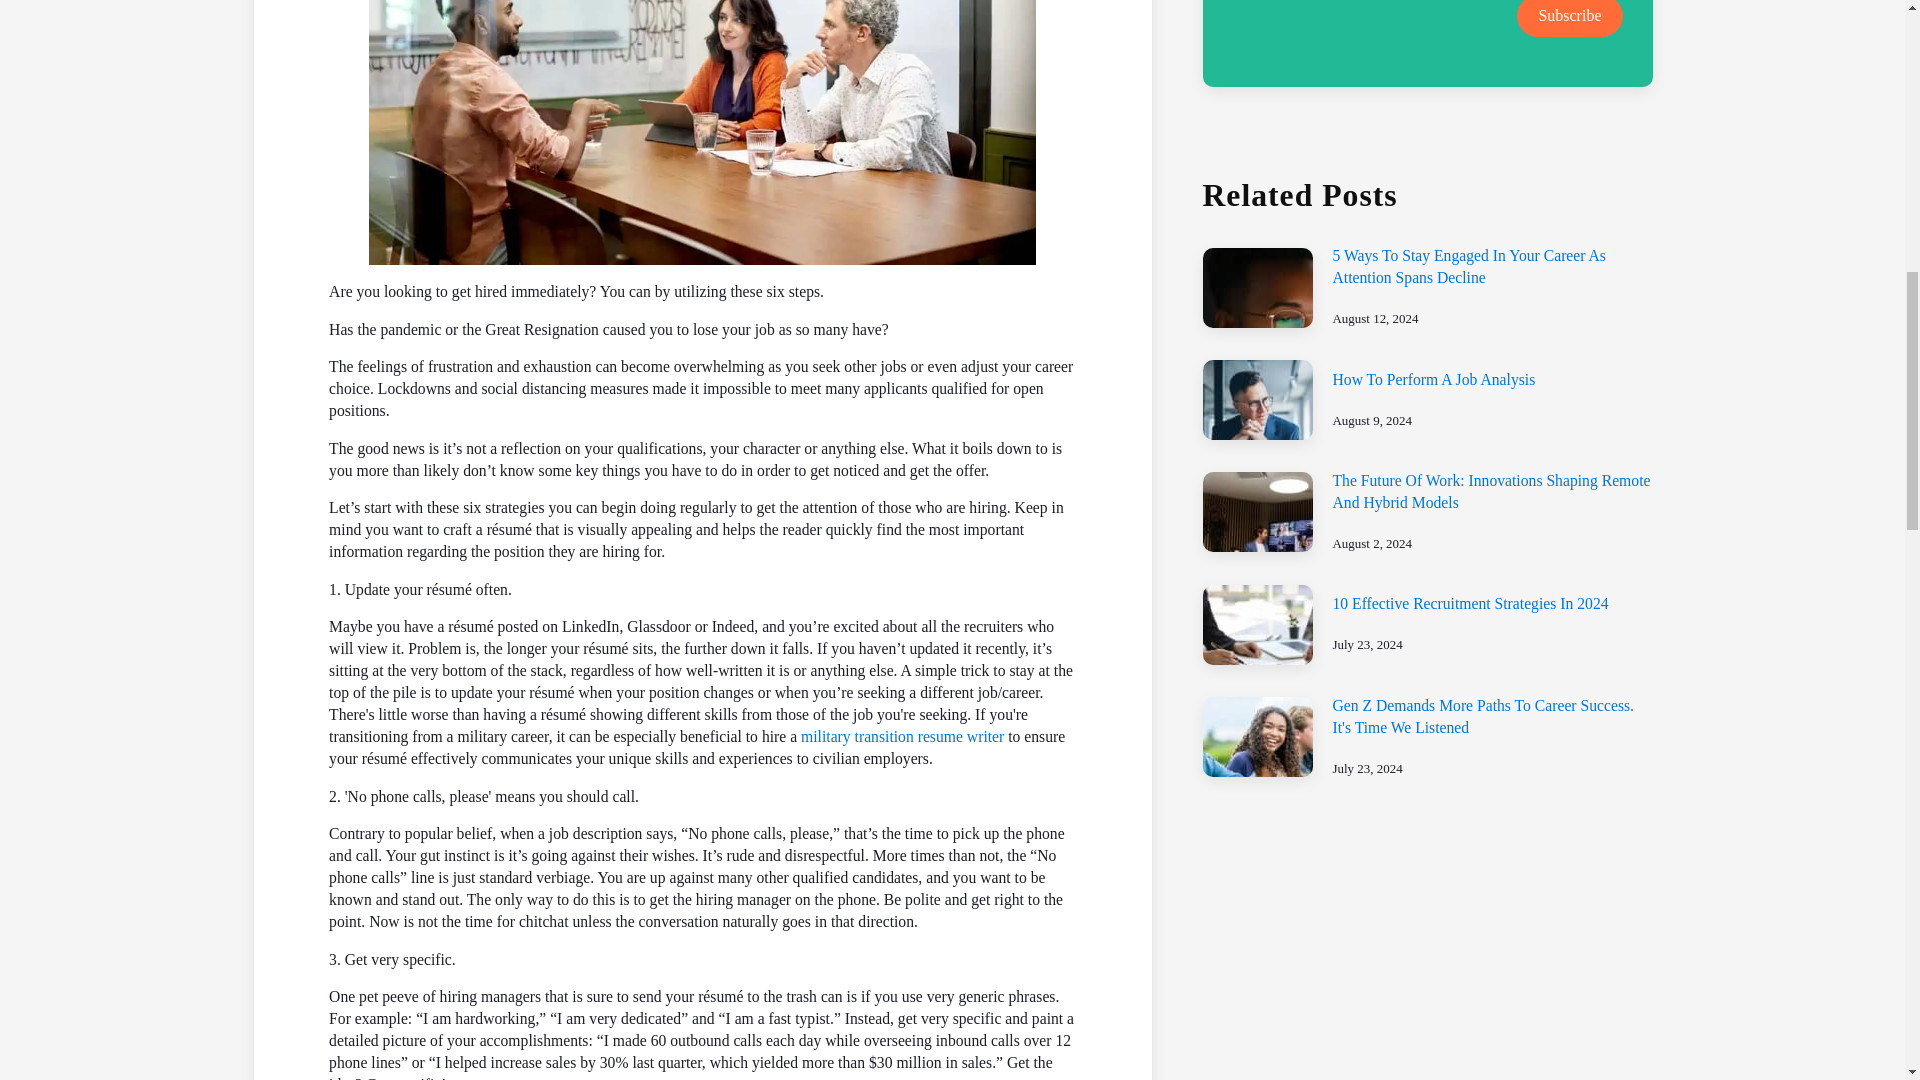 The height and width of the screenshot is (1080, 1920). I want to click on How To Perform A Job Analysis, so click(1433, 379).